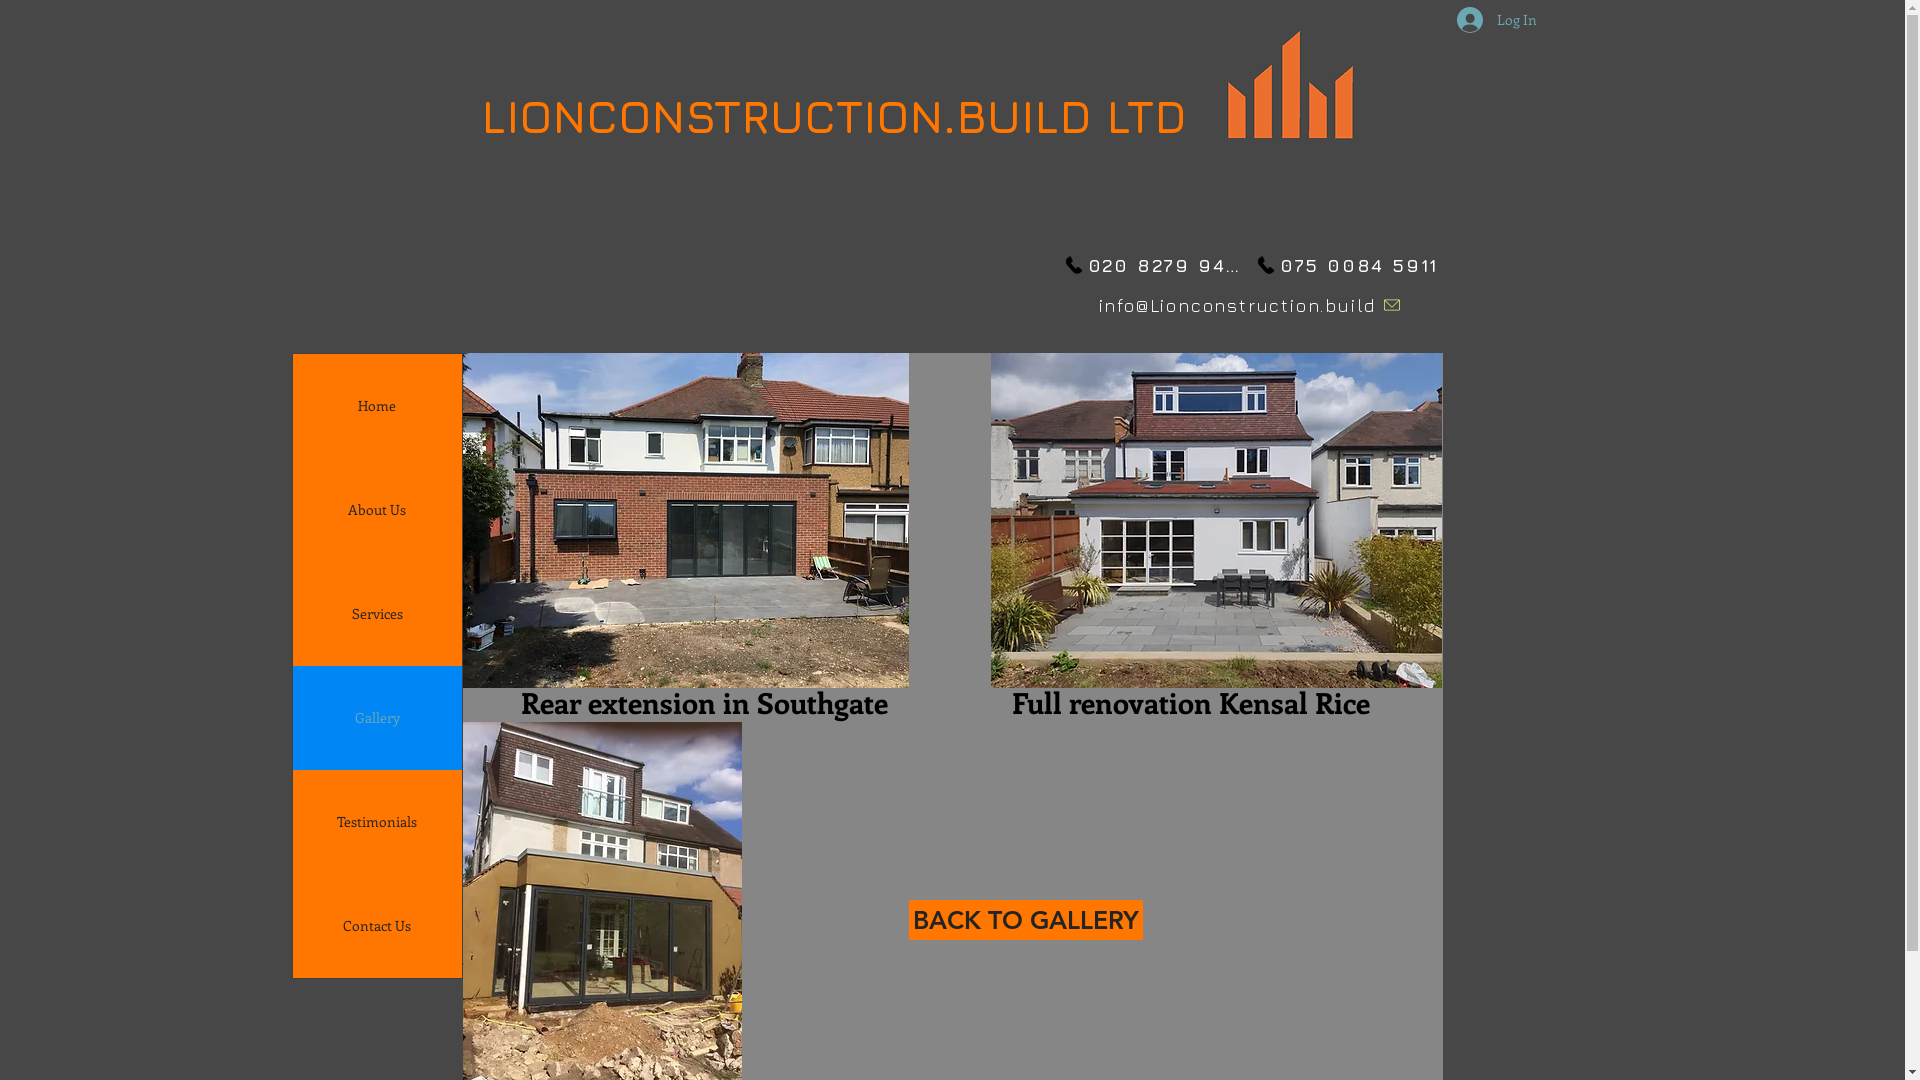  What do you see at coordinates (376, 406) in the screenshot?
I see `Home` at bounding box center [376, 406].